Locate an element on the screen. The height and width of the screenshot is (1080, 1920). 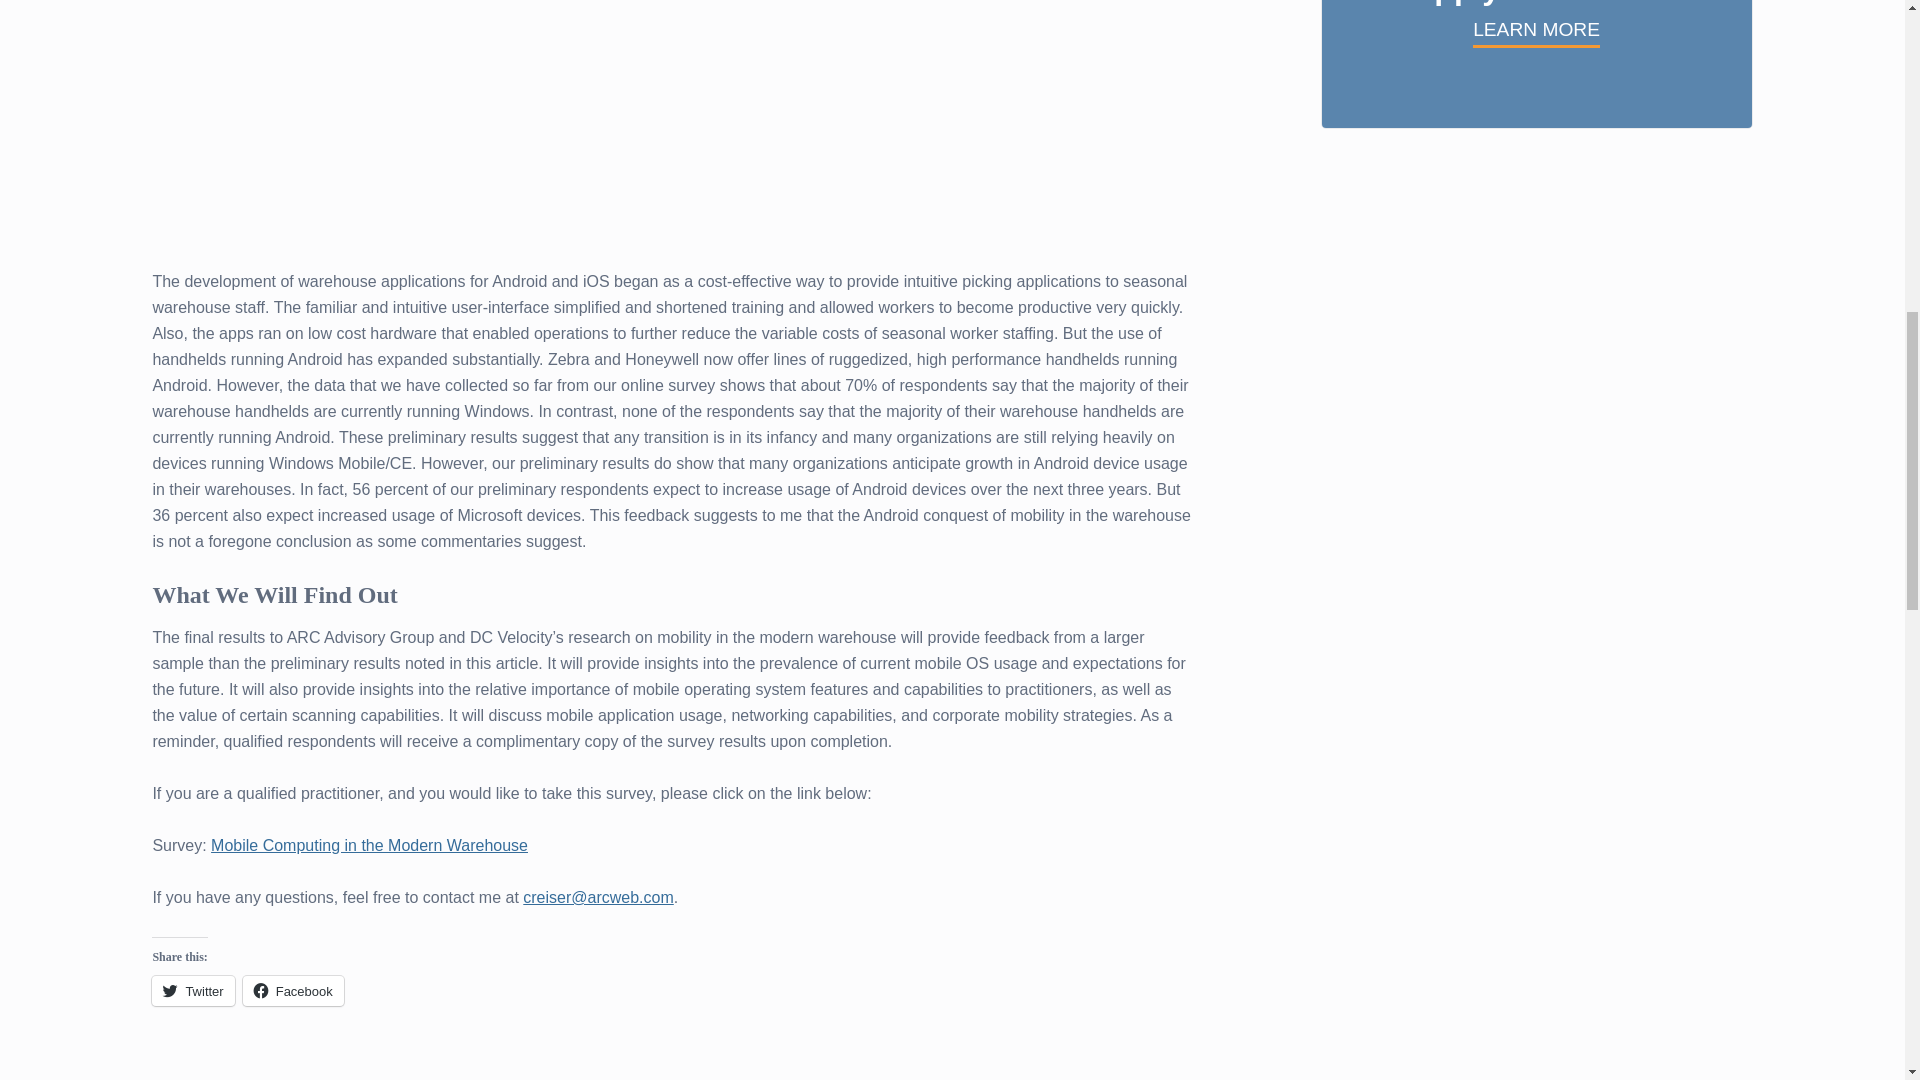
Click to share on Facebook is located at coordinates (293, 990).